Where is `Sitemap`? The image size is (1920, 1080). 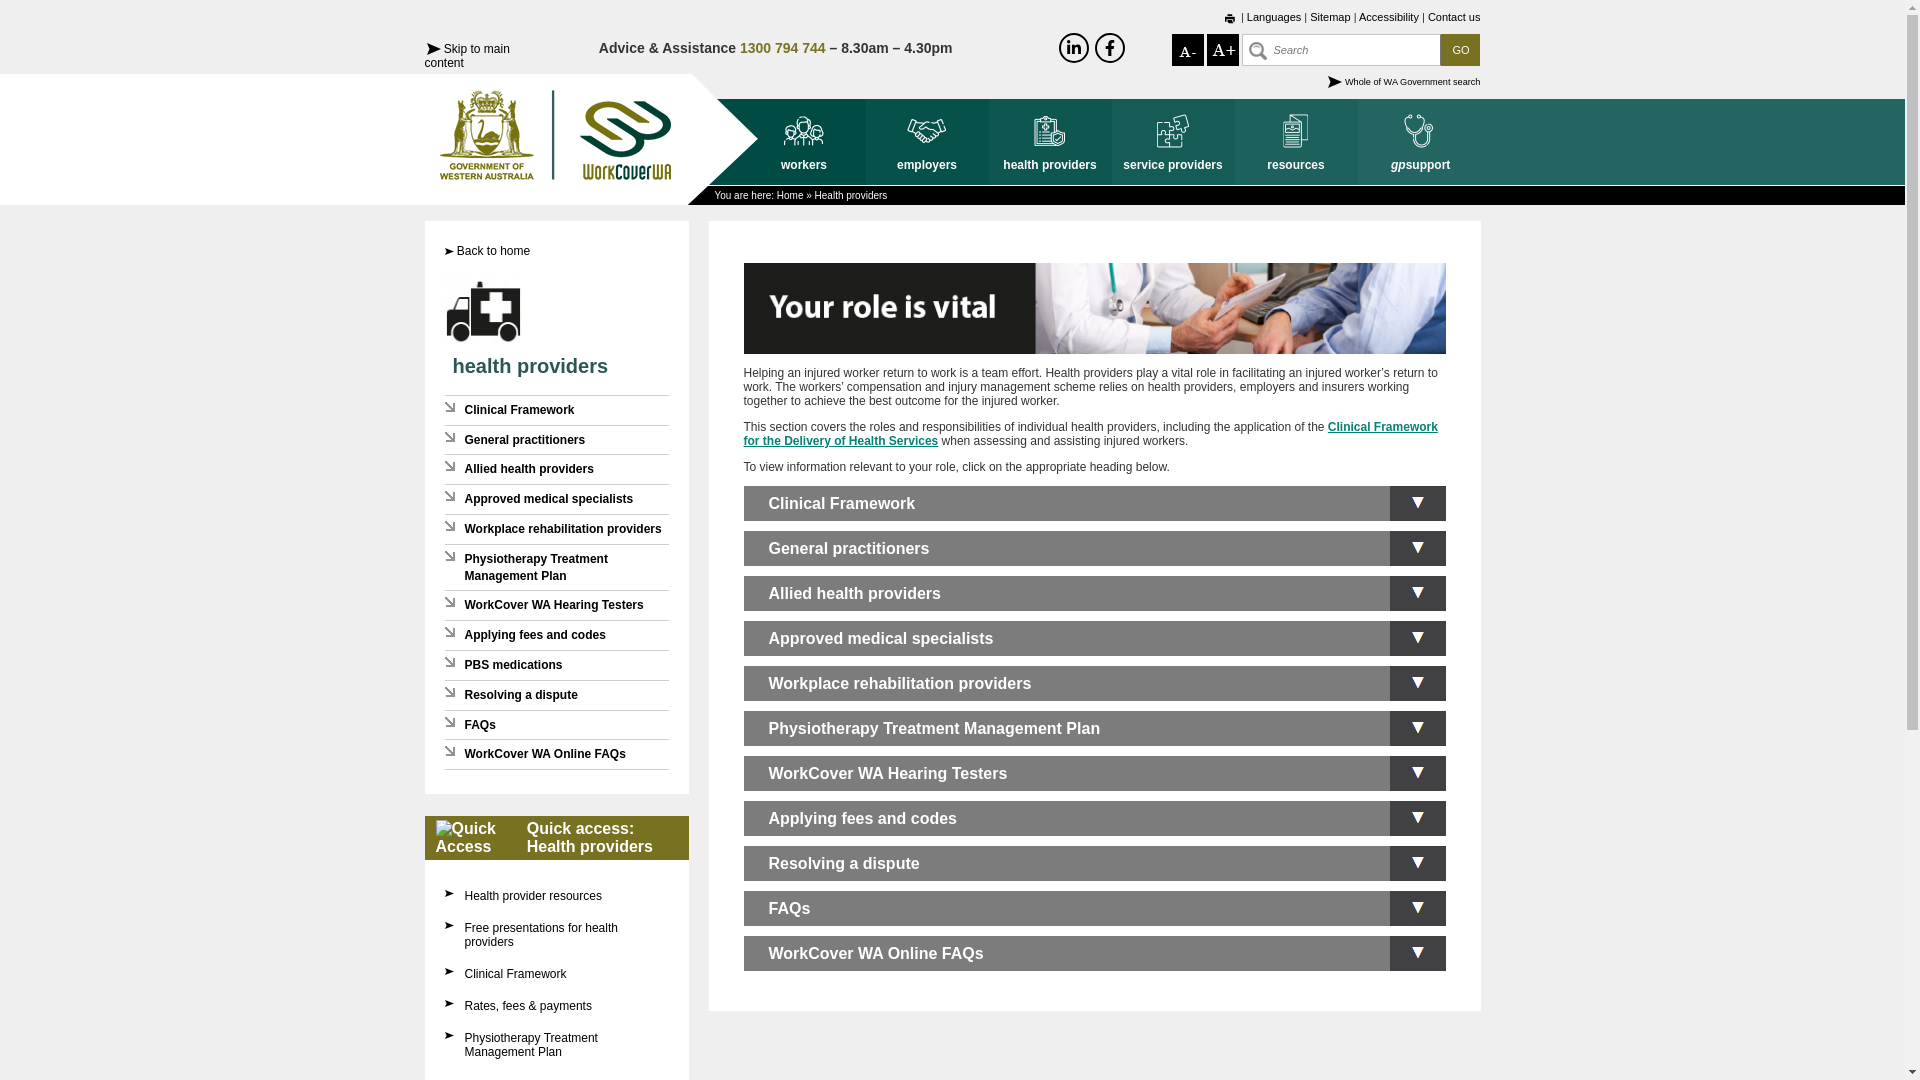 Sitemap is located at coordinates (1330, 17).